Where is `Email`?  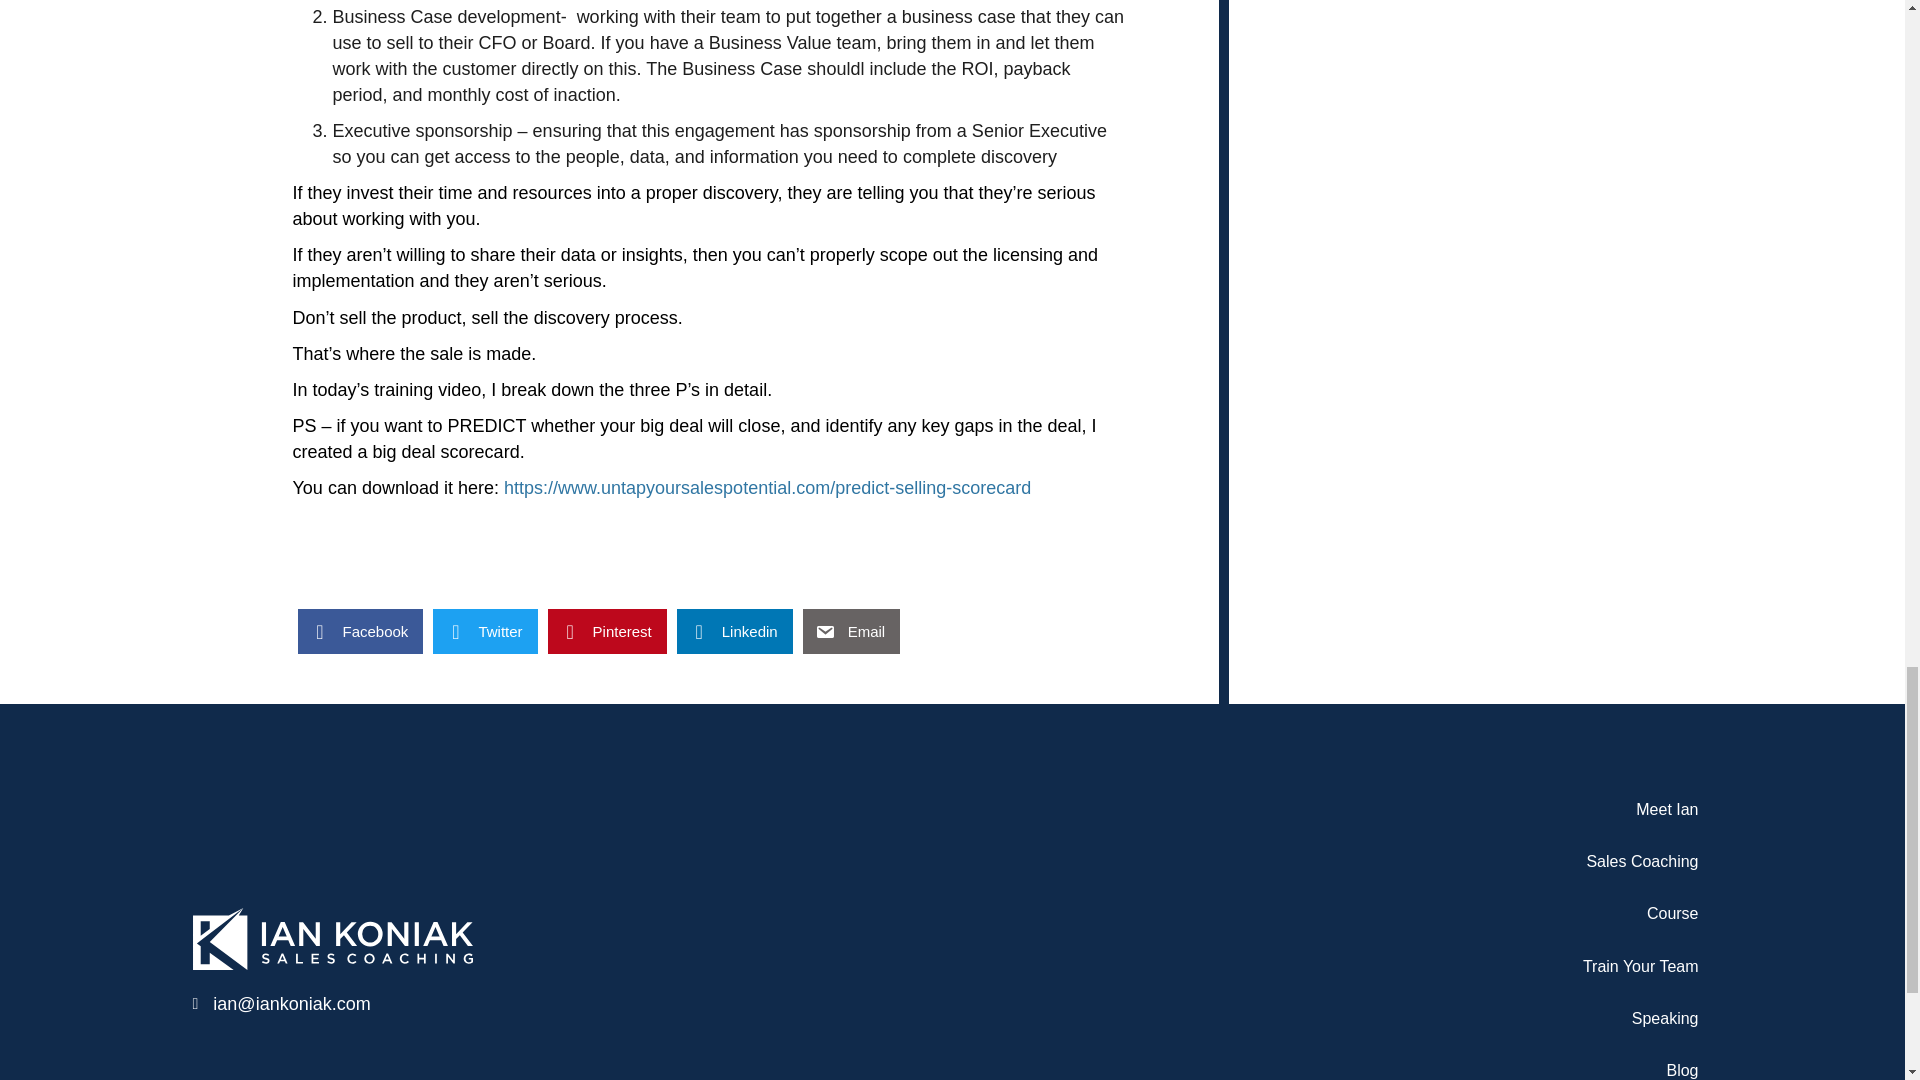
Email is located at coordinates (851, 632).